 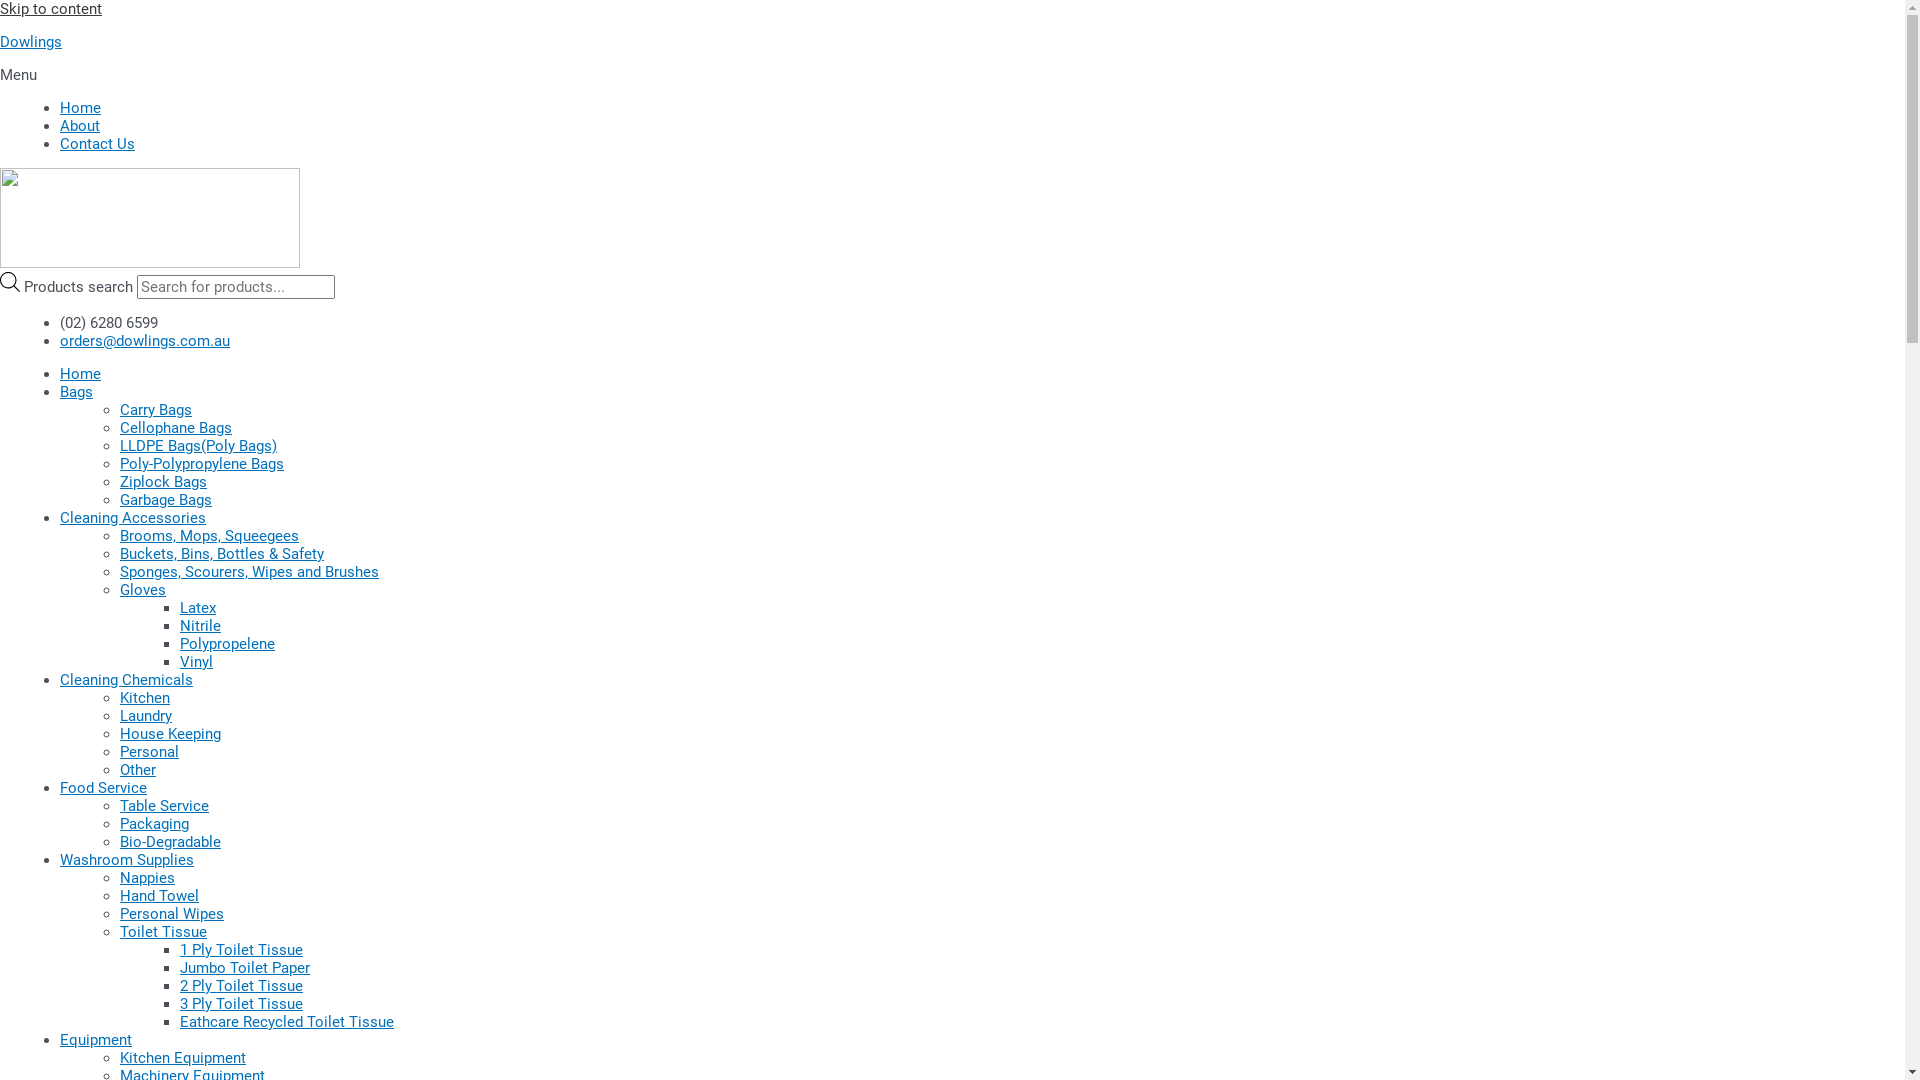 I want to click on LLDPE Bags(Poly Bags), so click(x=198, y=446).